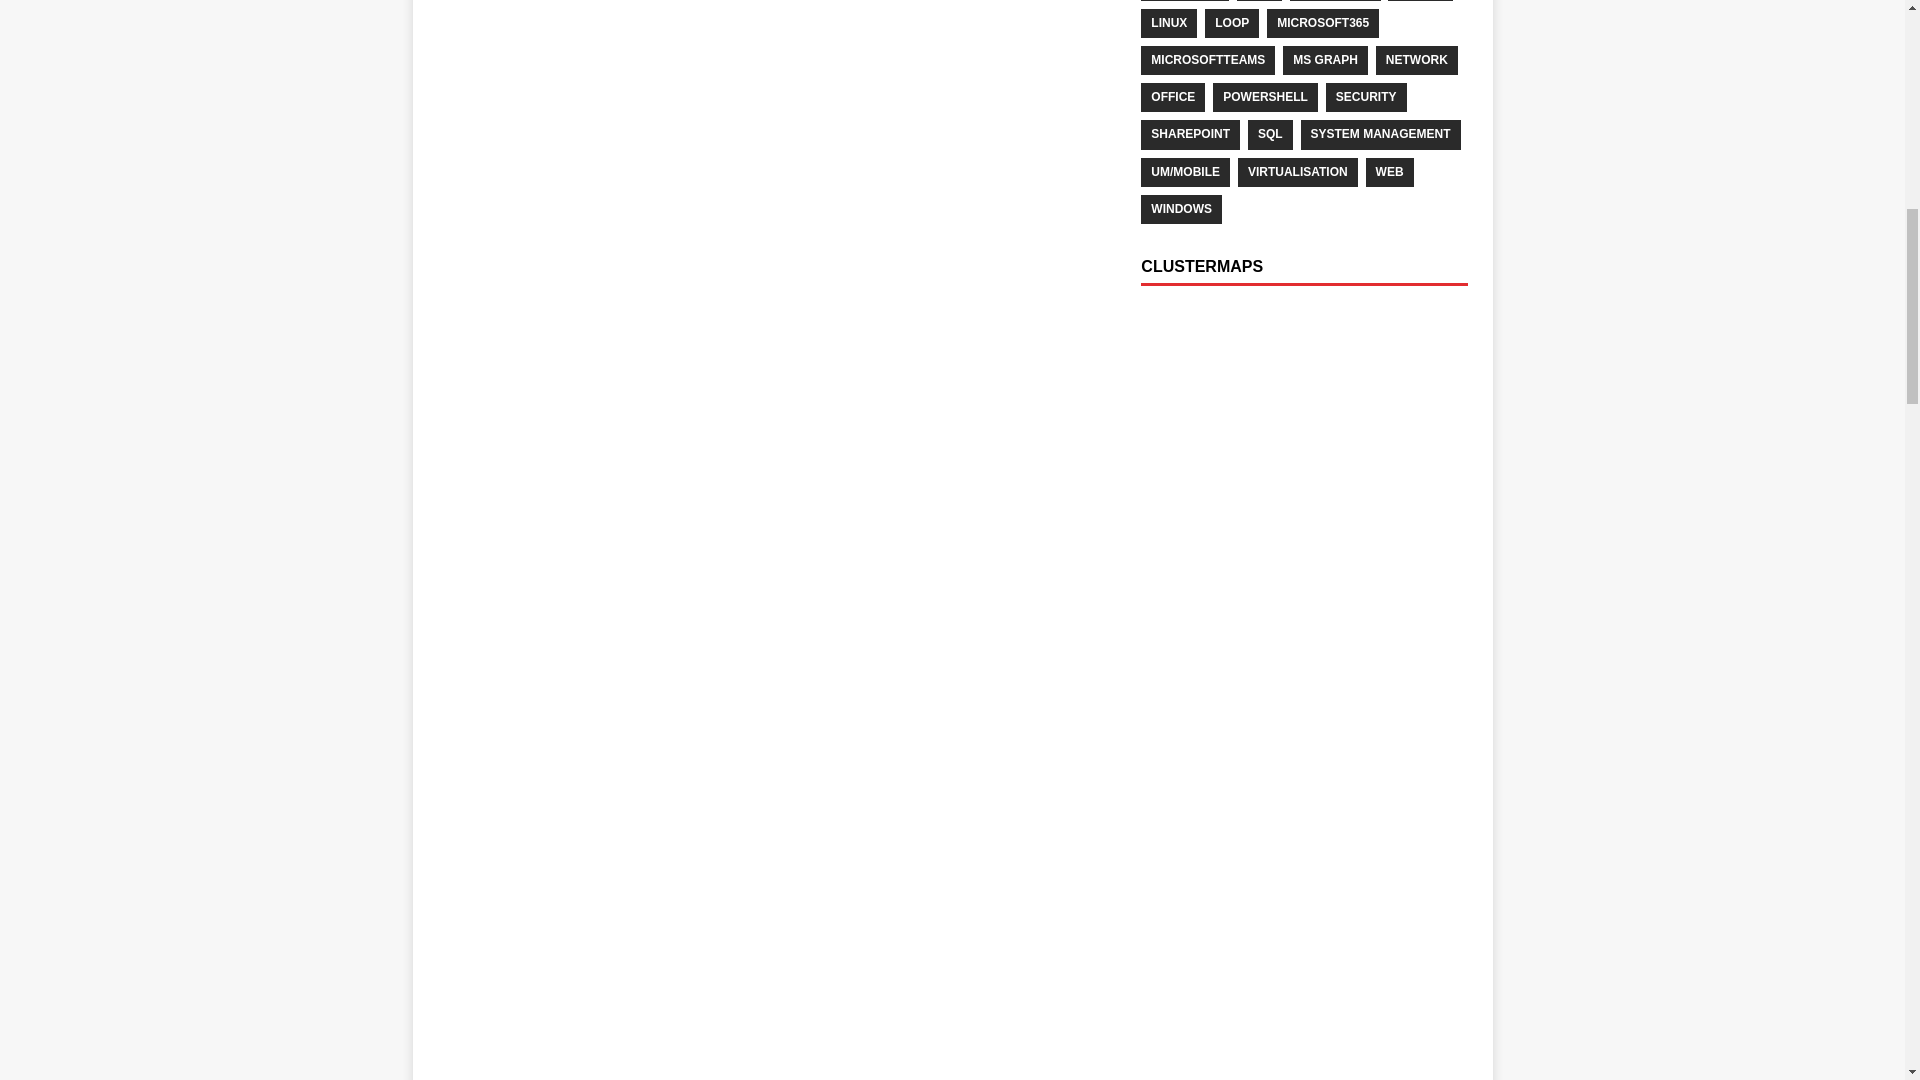  Describe the element at coordinates (1207, 60) in the screenshot. I see `MicrosoftTeams` at that location.